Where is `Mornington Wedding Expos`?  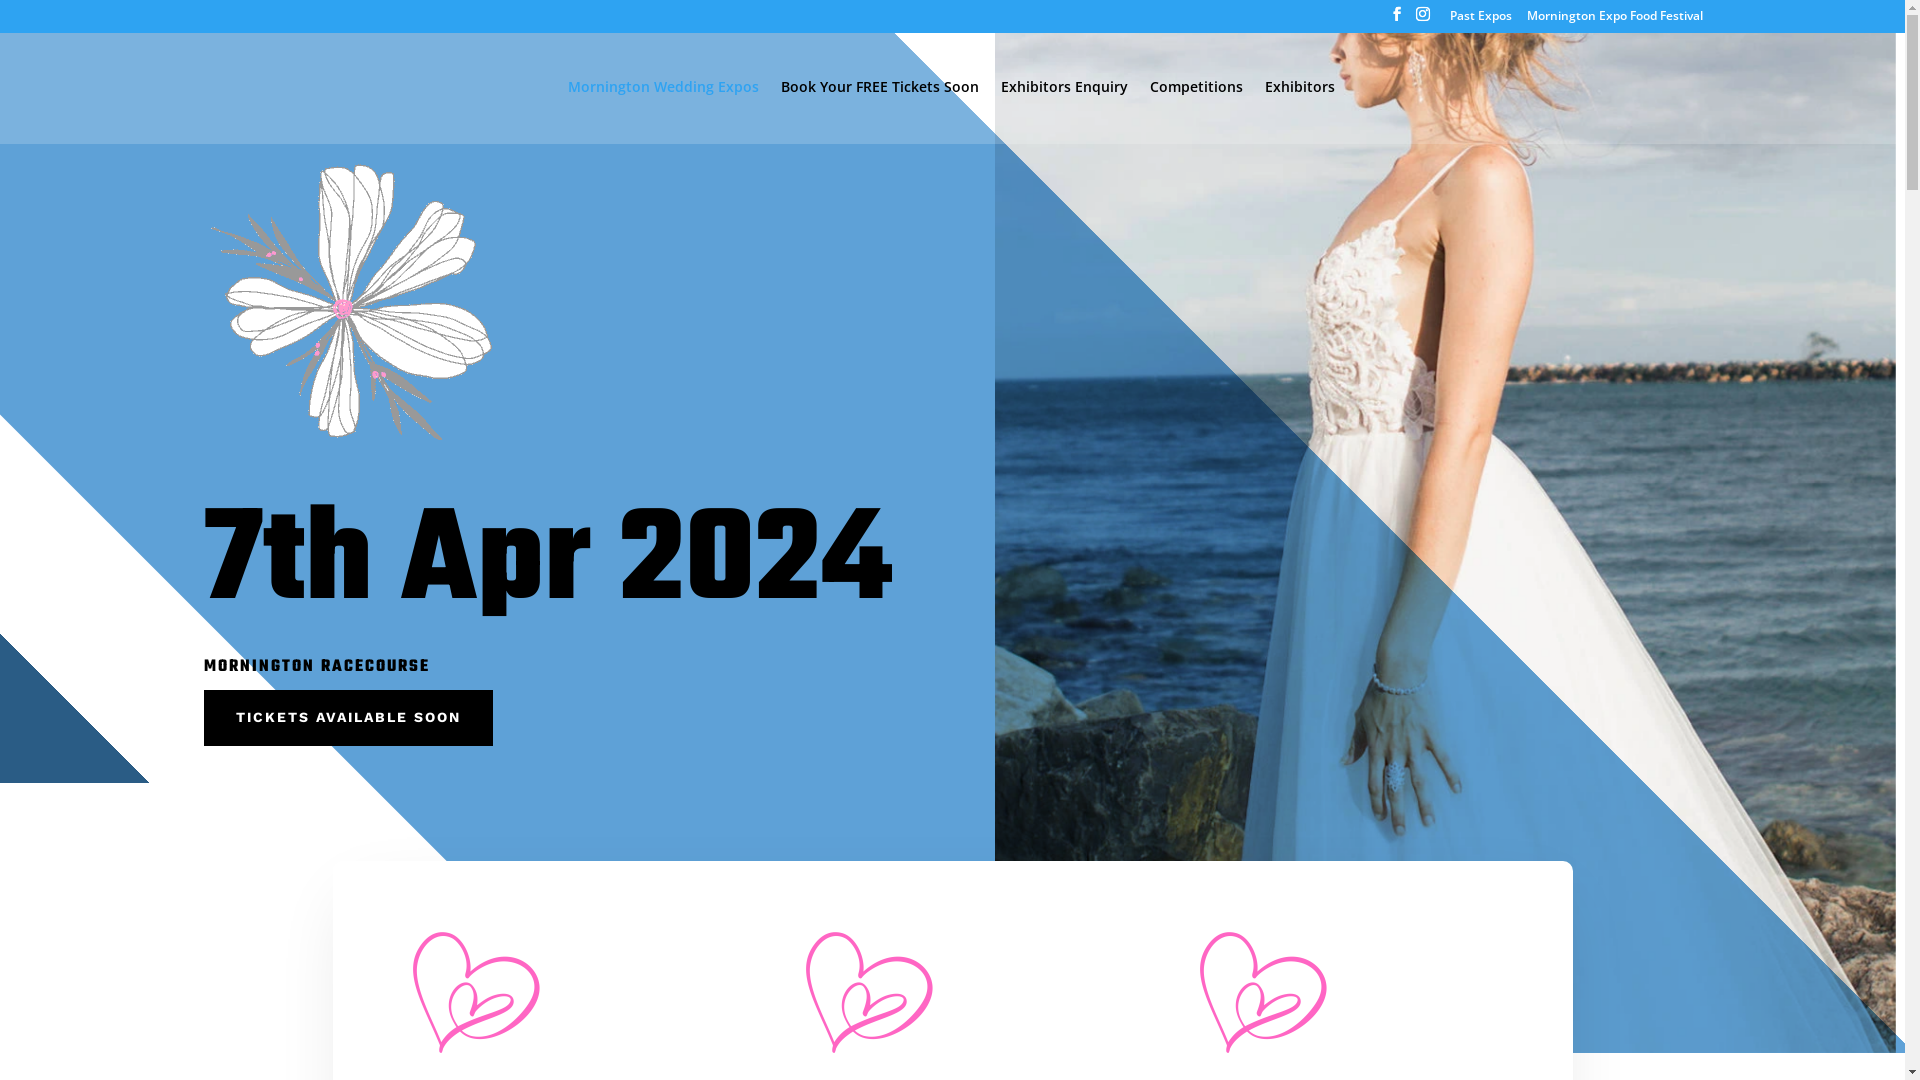
Mornington Wedding Expos is located at coordinates (664, 112).